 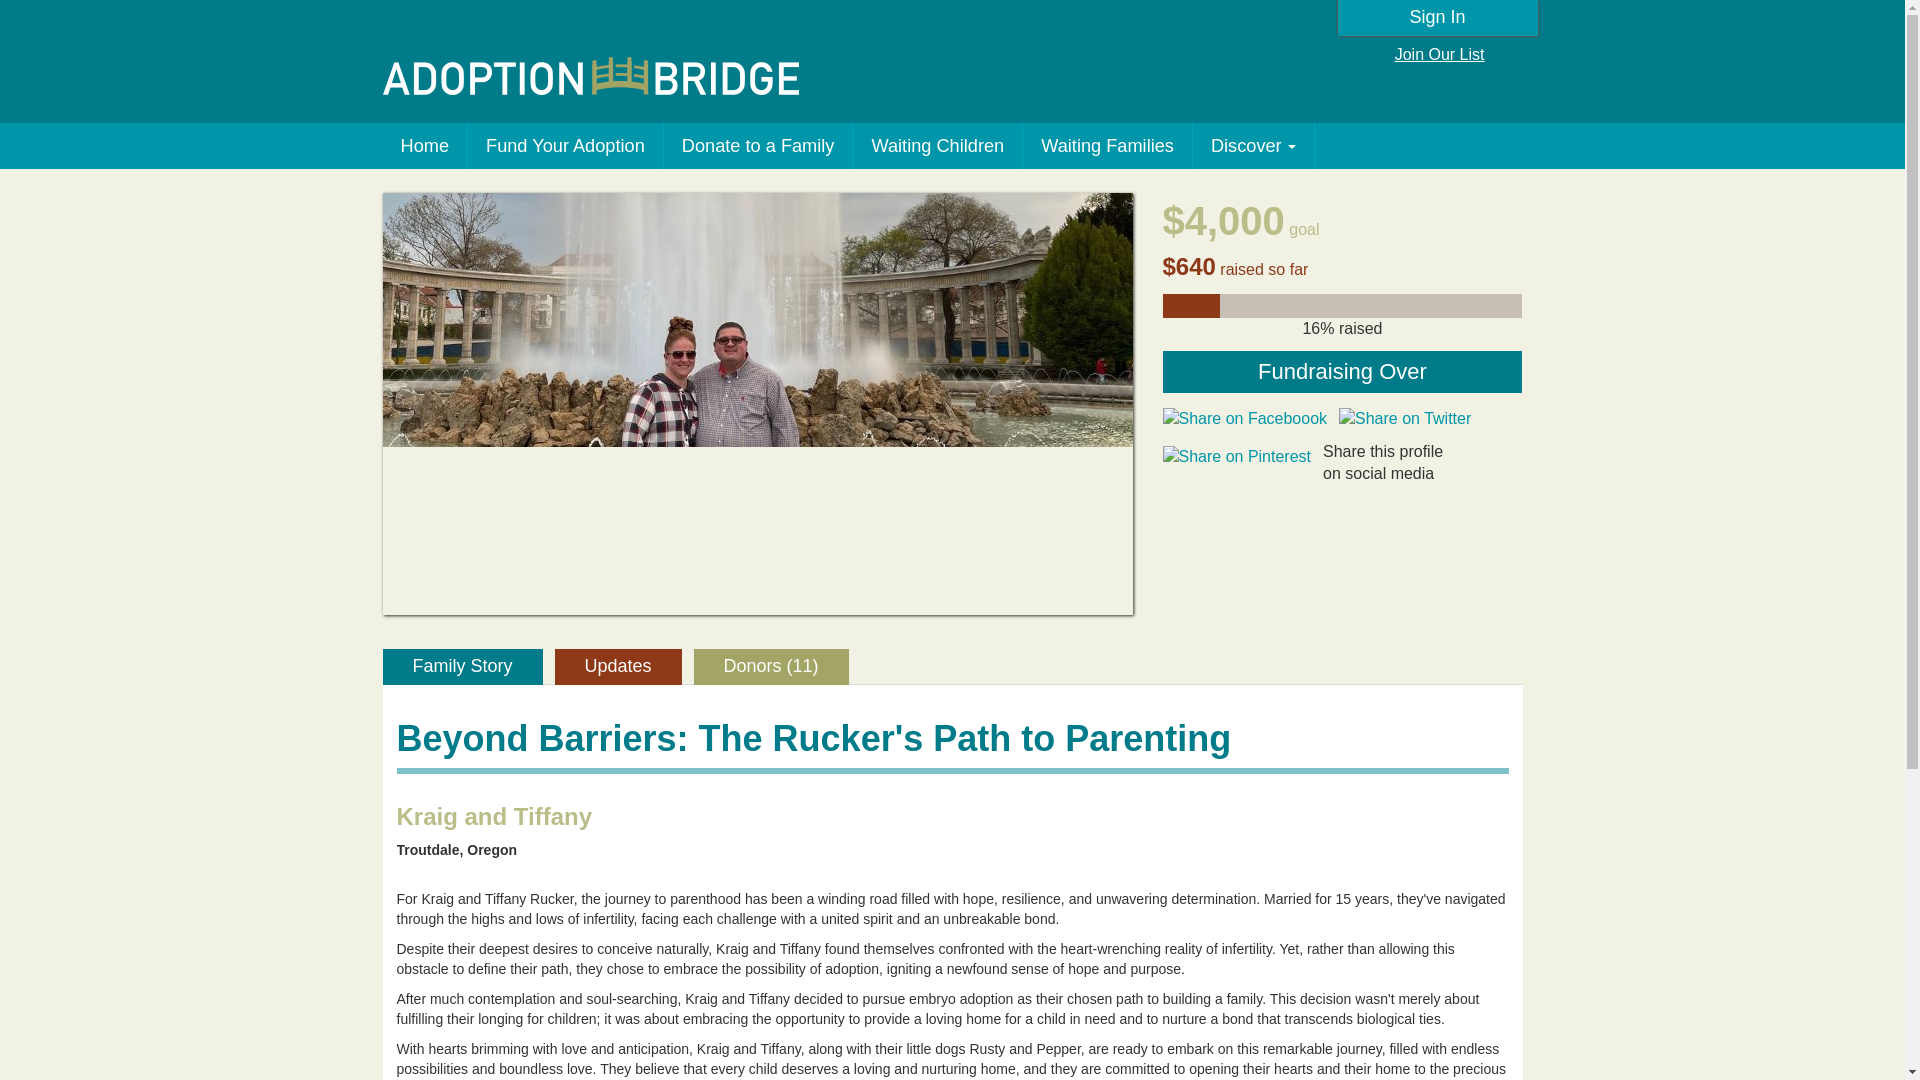 What do you see at coordinates (590, 76) in the screenshot?
I see `Return to Home Page` at bounding box center [590, 76].